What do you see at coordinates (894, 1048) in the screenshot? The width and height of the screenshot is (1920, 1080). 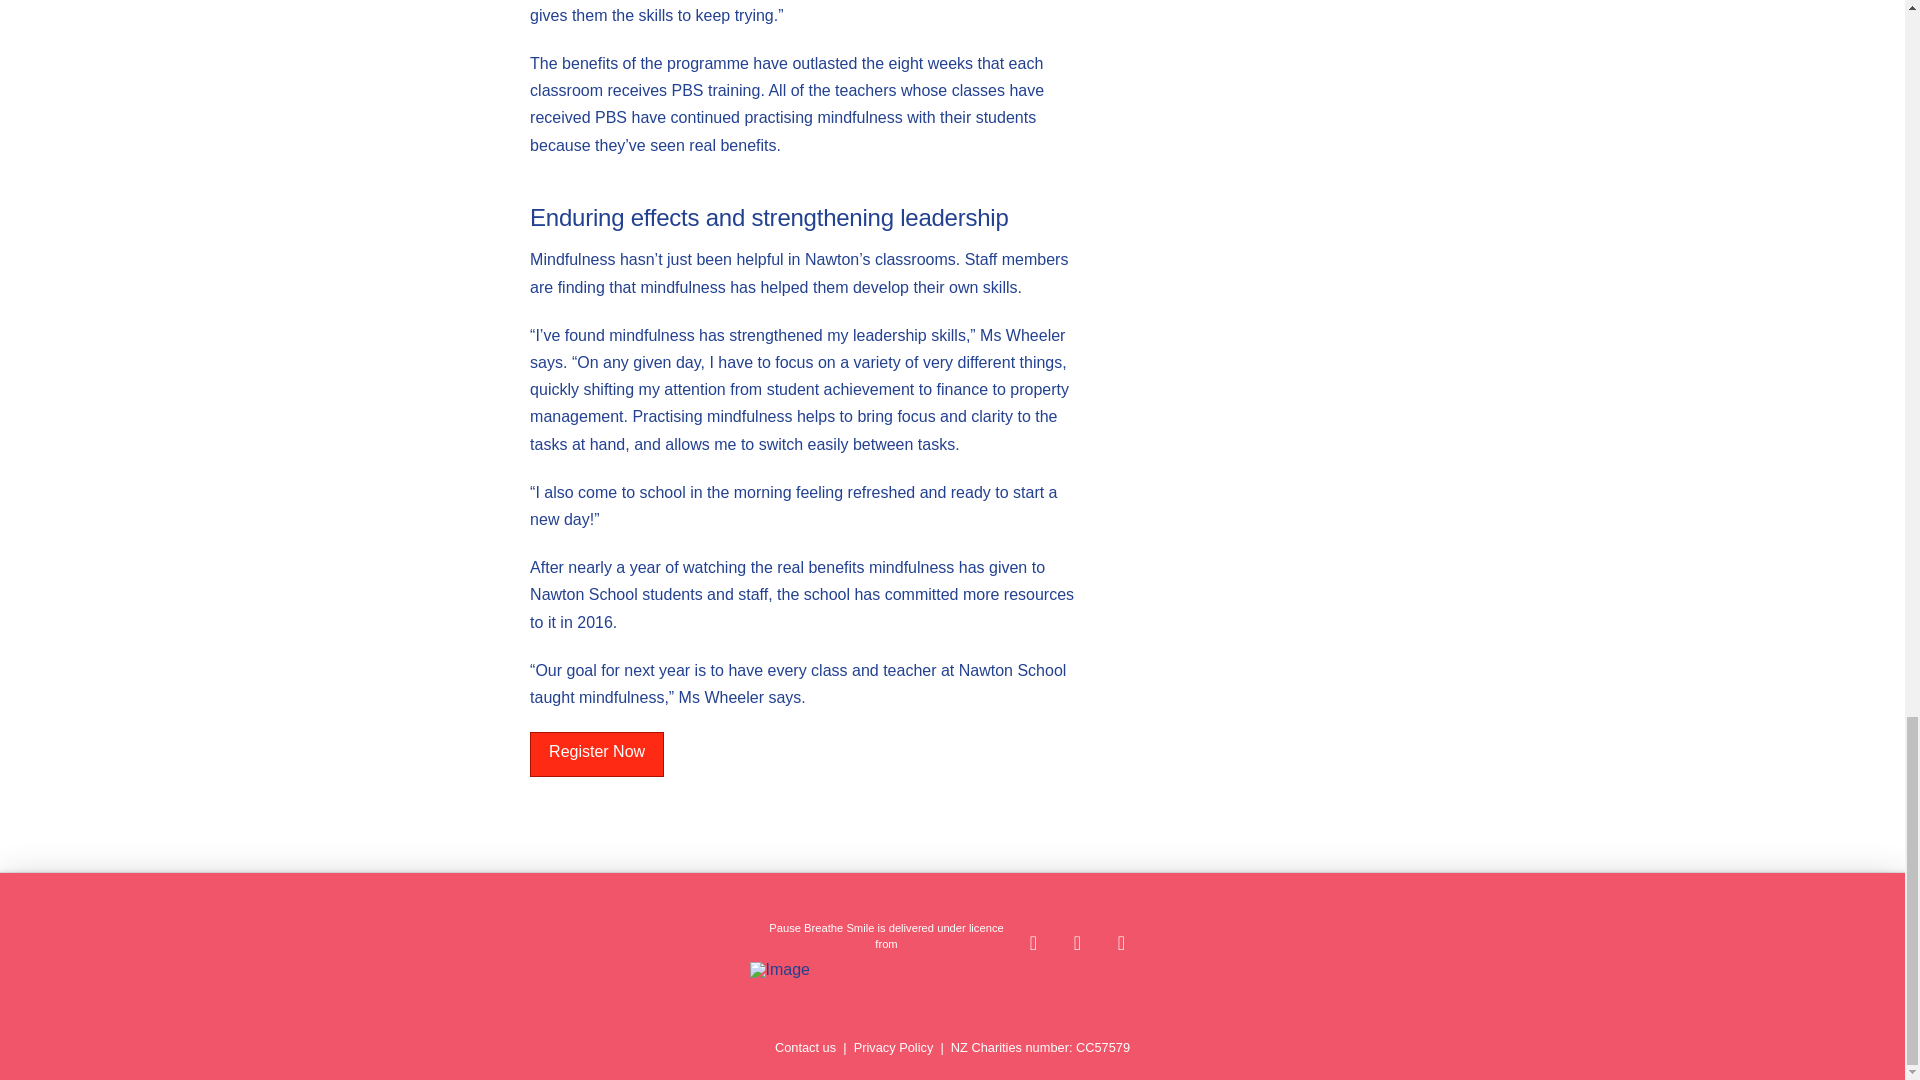 I see `Privacy Policy` at bounding box center [894, 1048].